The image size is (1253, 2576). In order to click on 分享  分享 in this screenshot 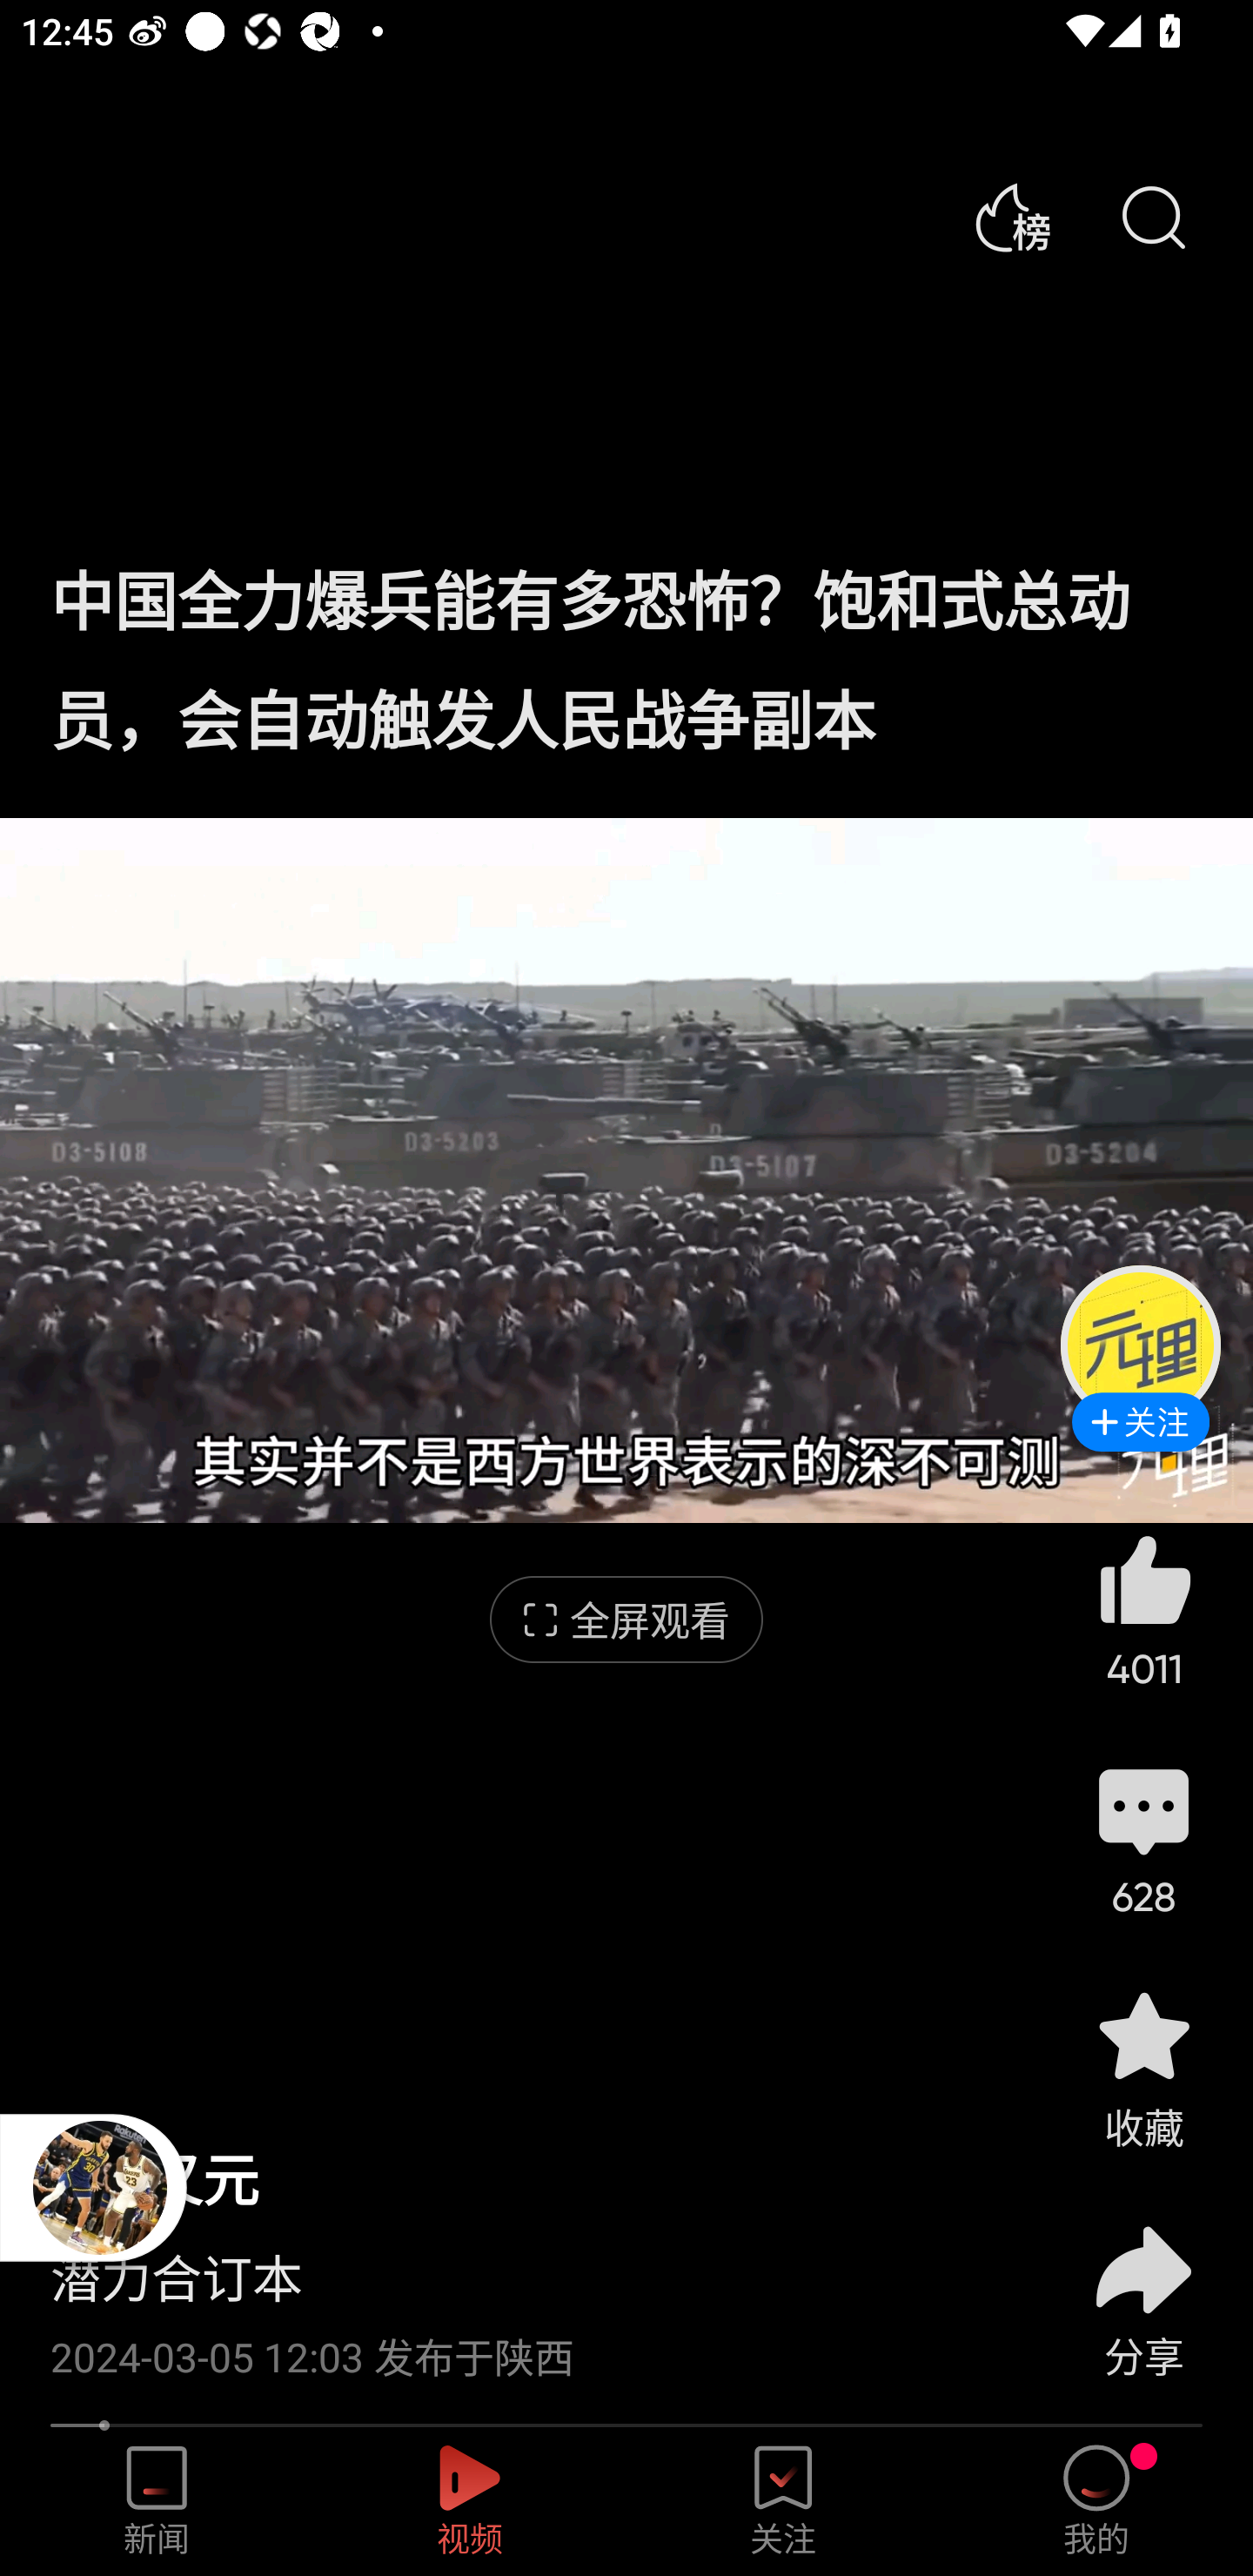, I will do `click(1143, 2284)`.